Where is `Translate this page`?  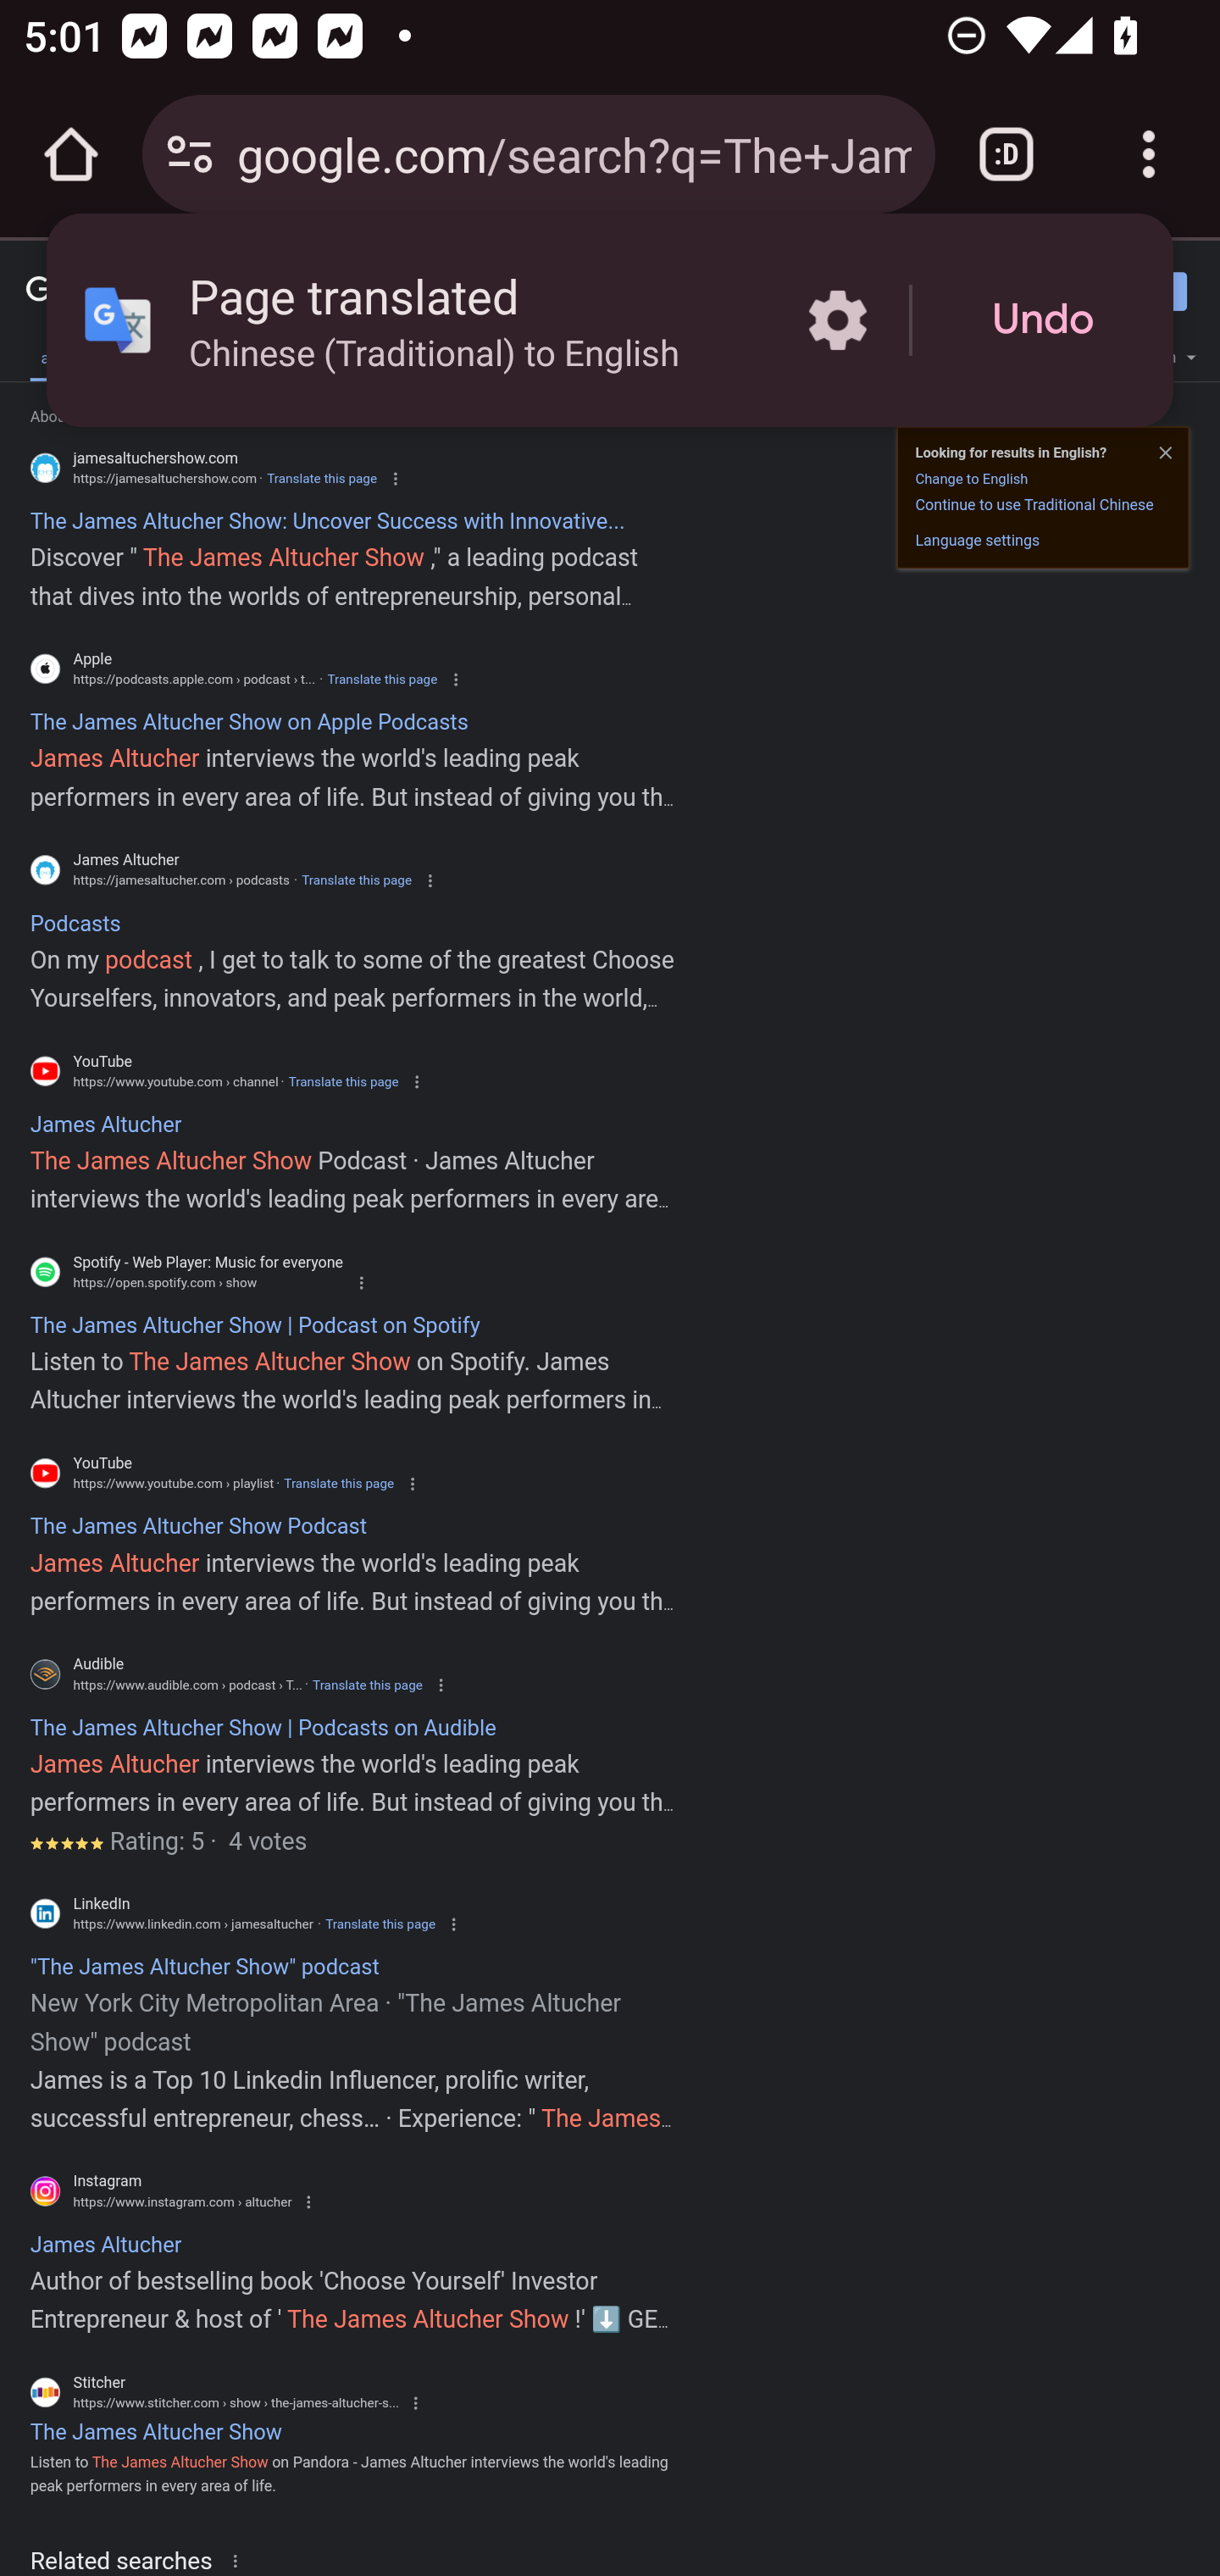 Translate this page is located at coordinates (356, 880).